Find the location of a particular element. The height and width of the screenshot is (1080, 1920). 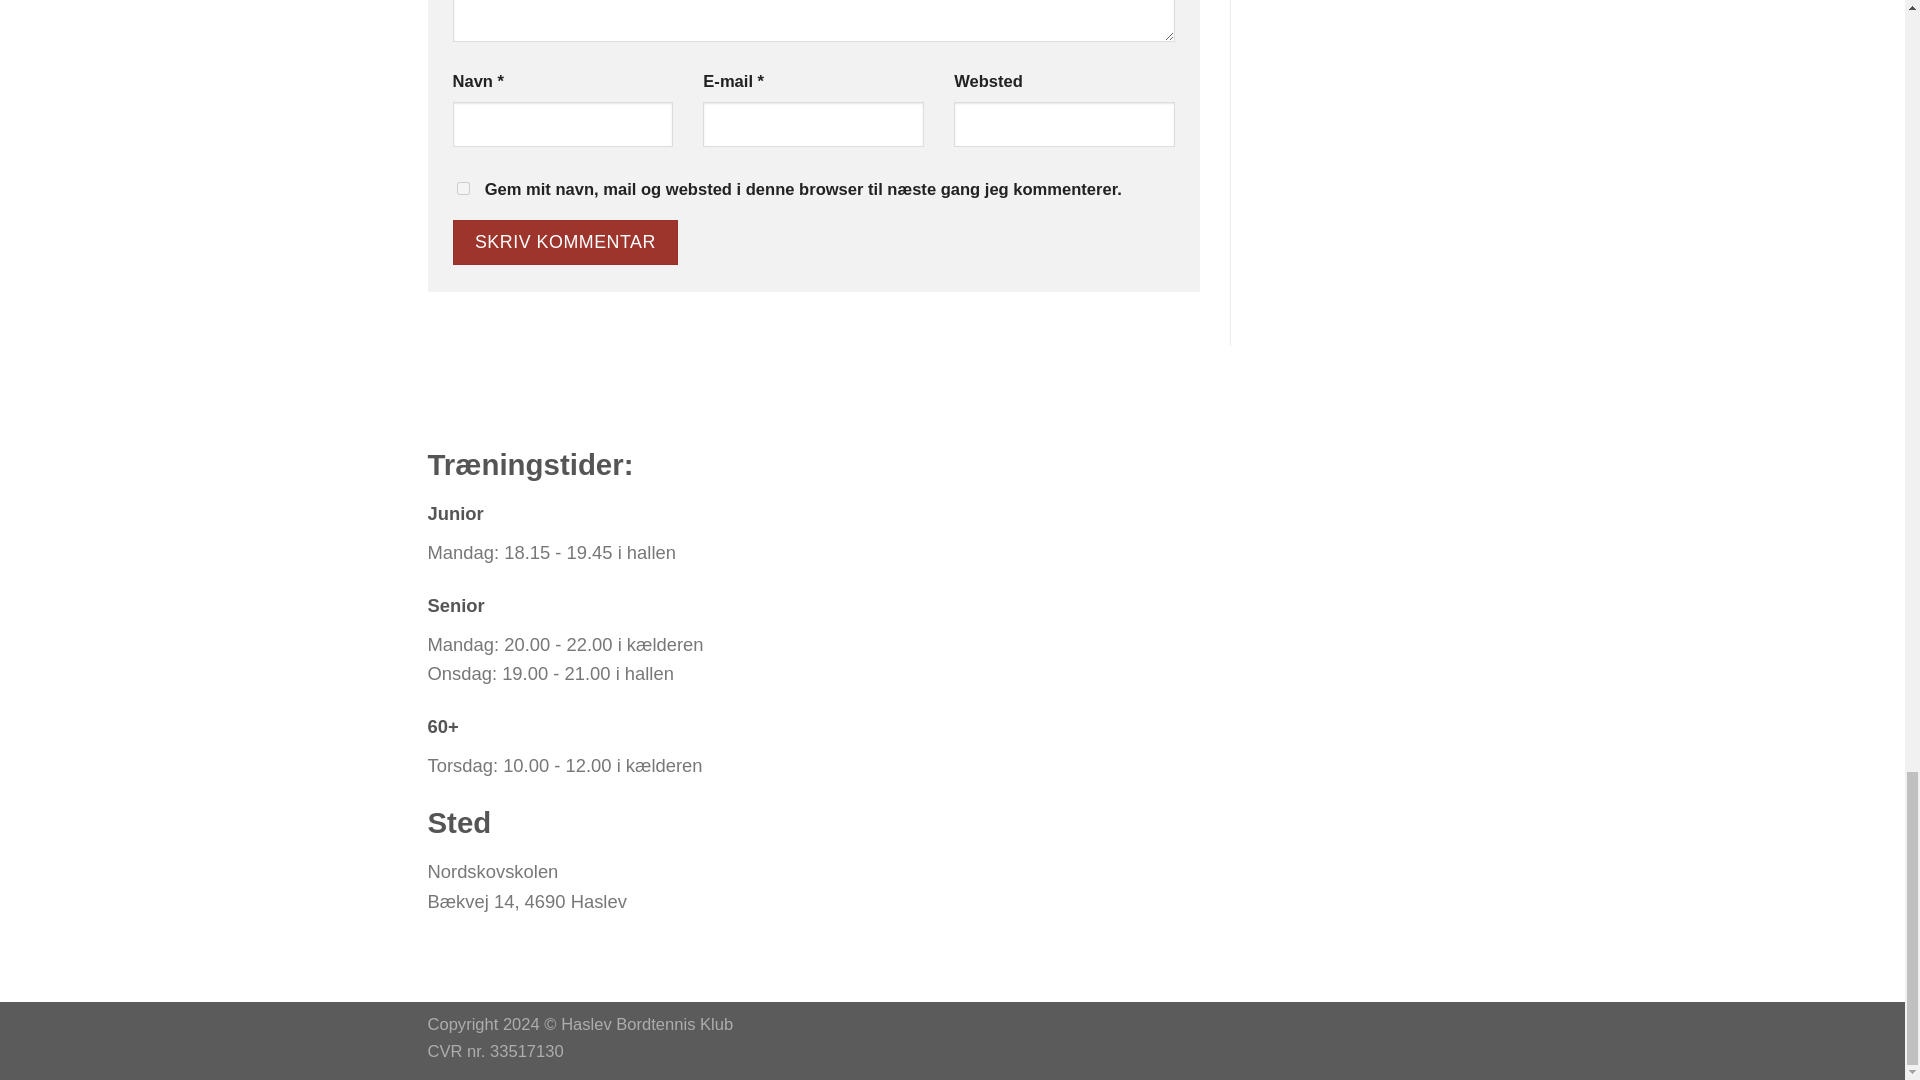

Skriv kommentar is located at coordinates (564, 242).